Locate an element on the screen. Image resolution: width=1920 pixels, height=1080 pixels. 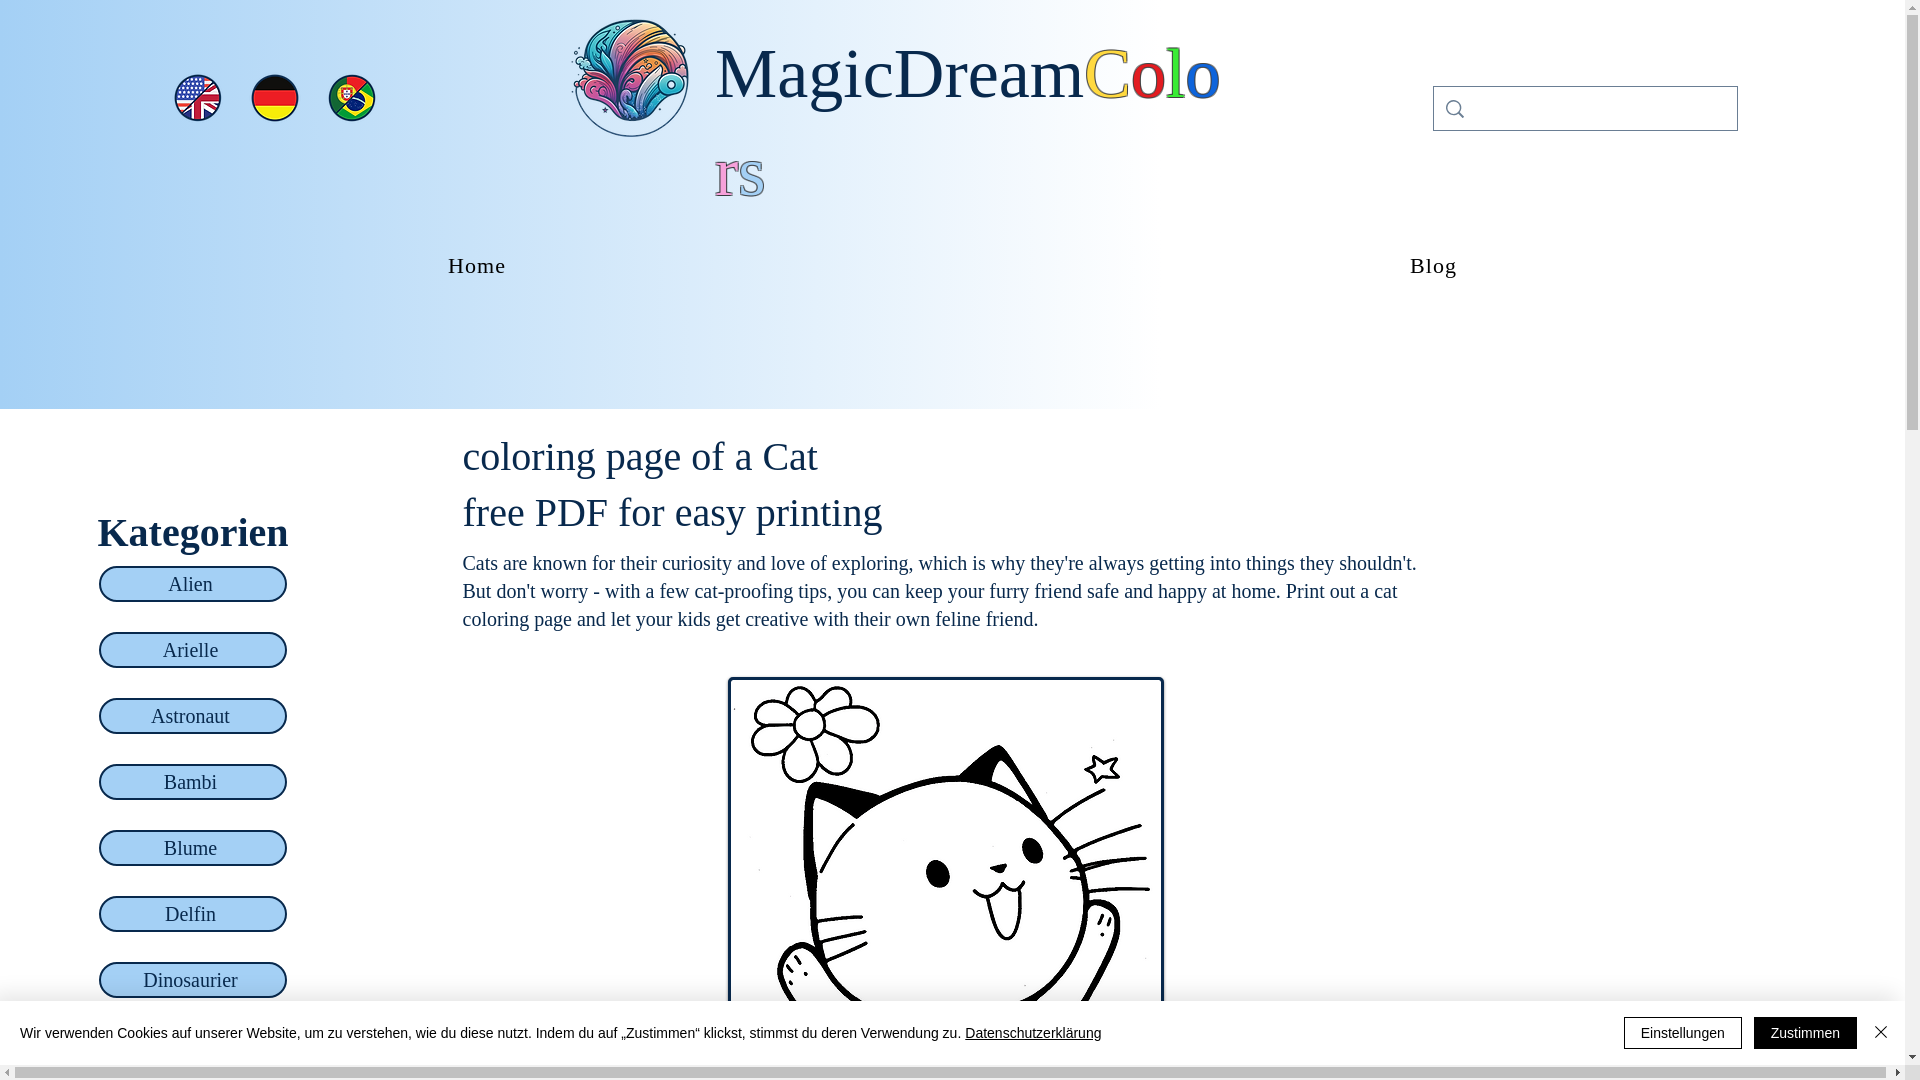
Alien is located at coordinates (192, 583).